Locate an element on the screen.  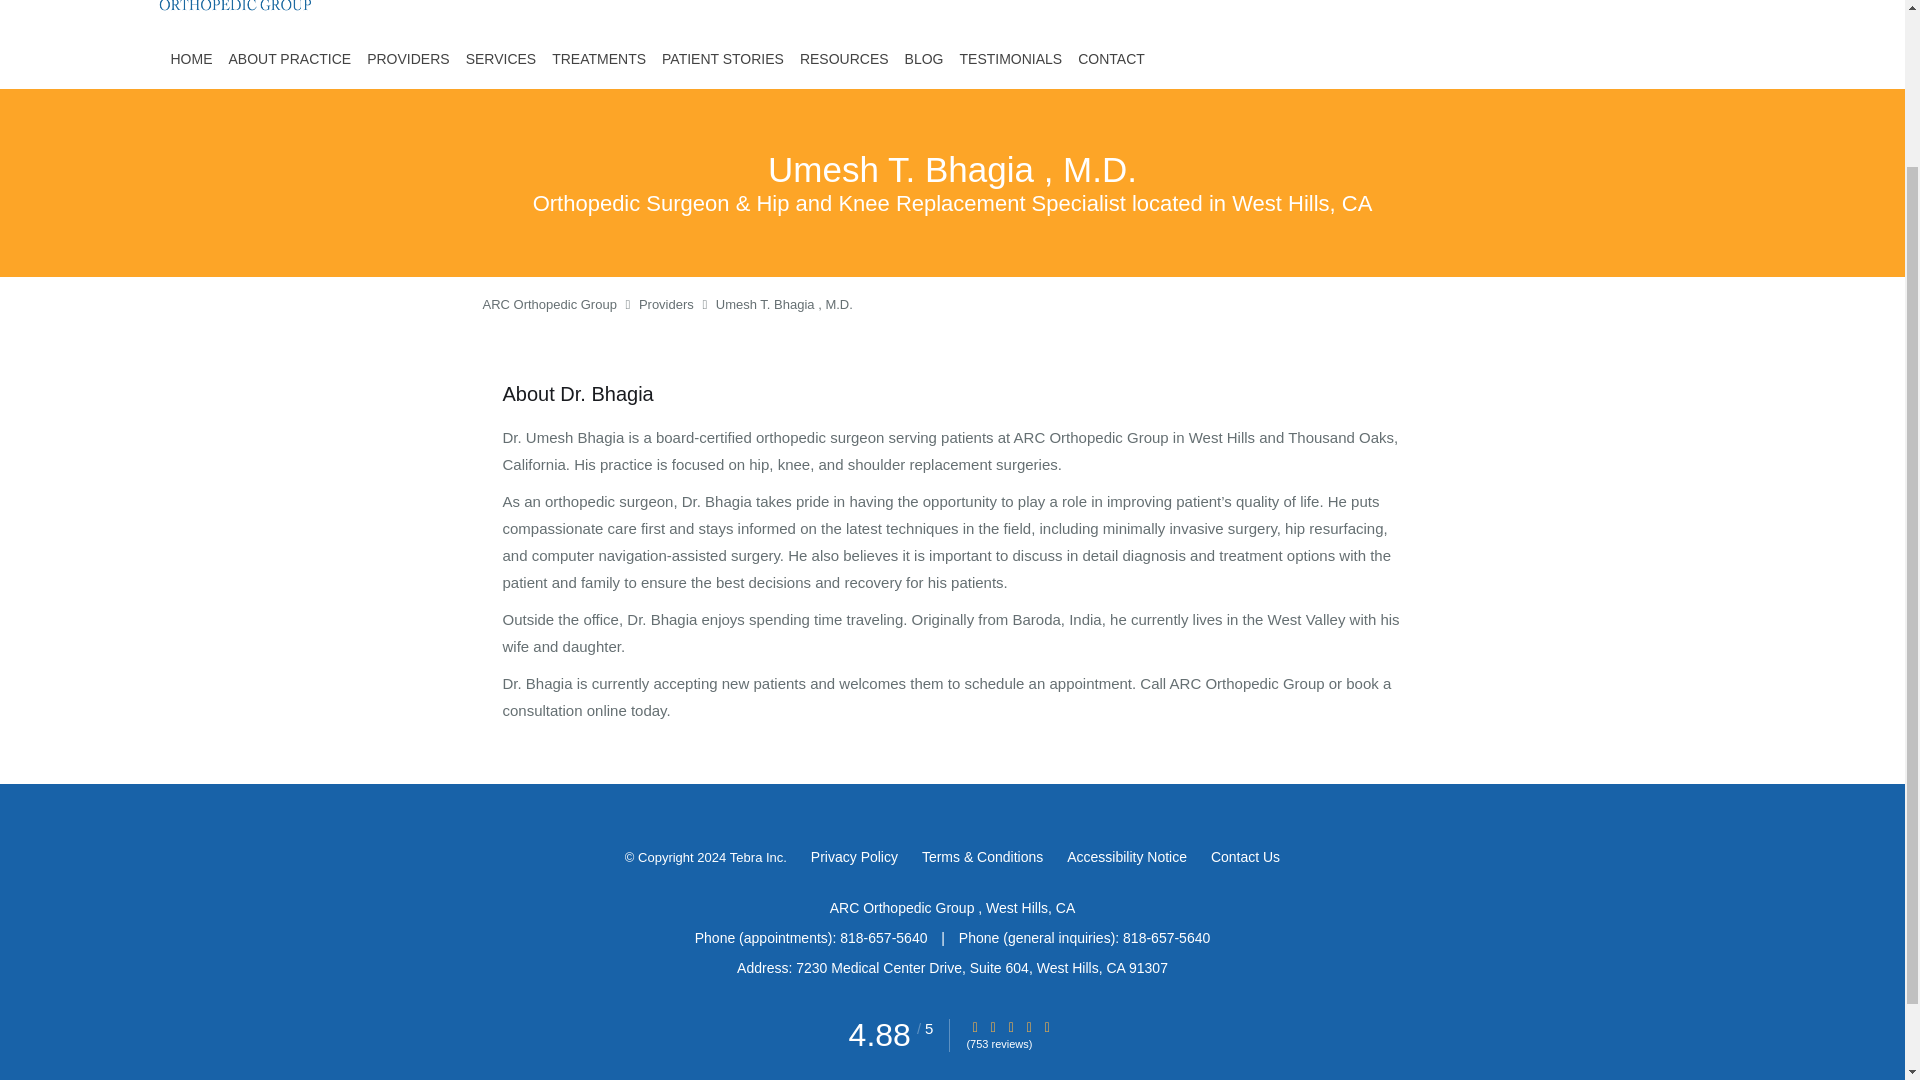
Star Rating is located at coordinates (1028, 1026).